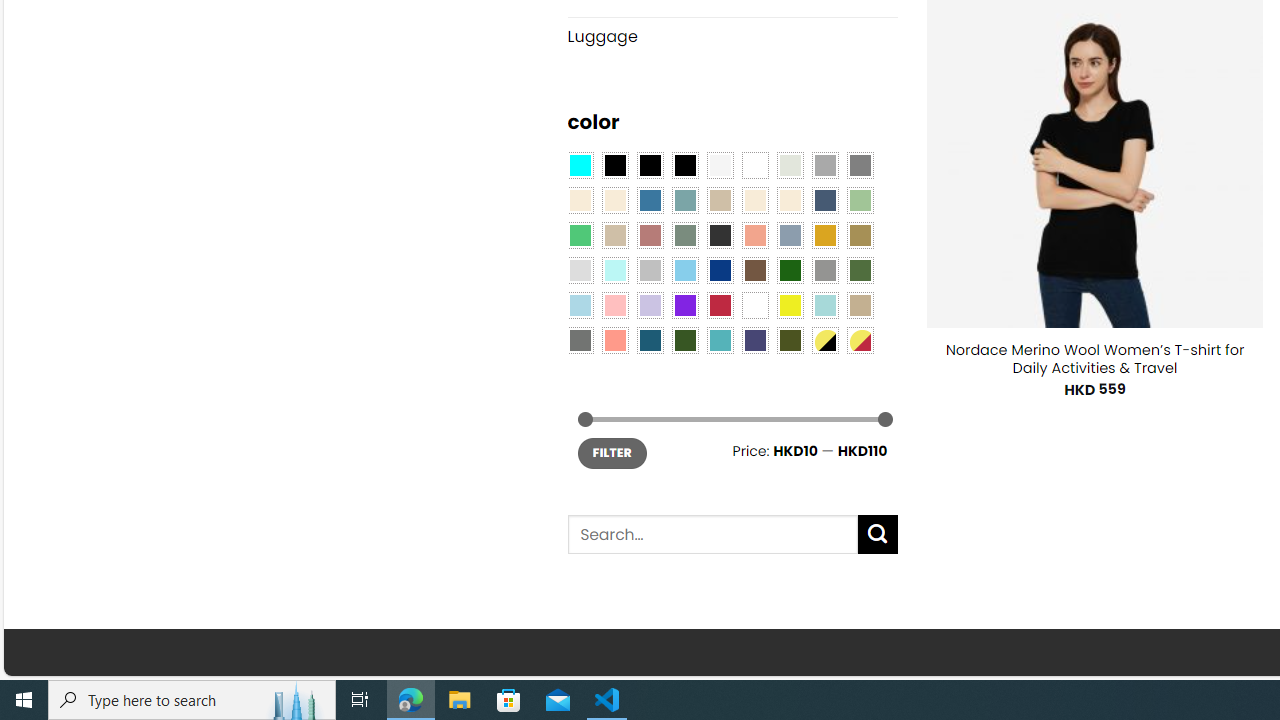 The height and width of the screenshot is (720, 1280). I want to click on Rose, so click(650, 234).